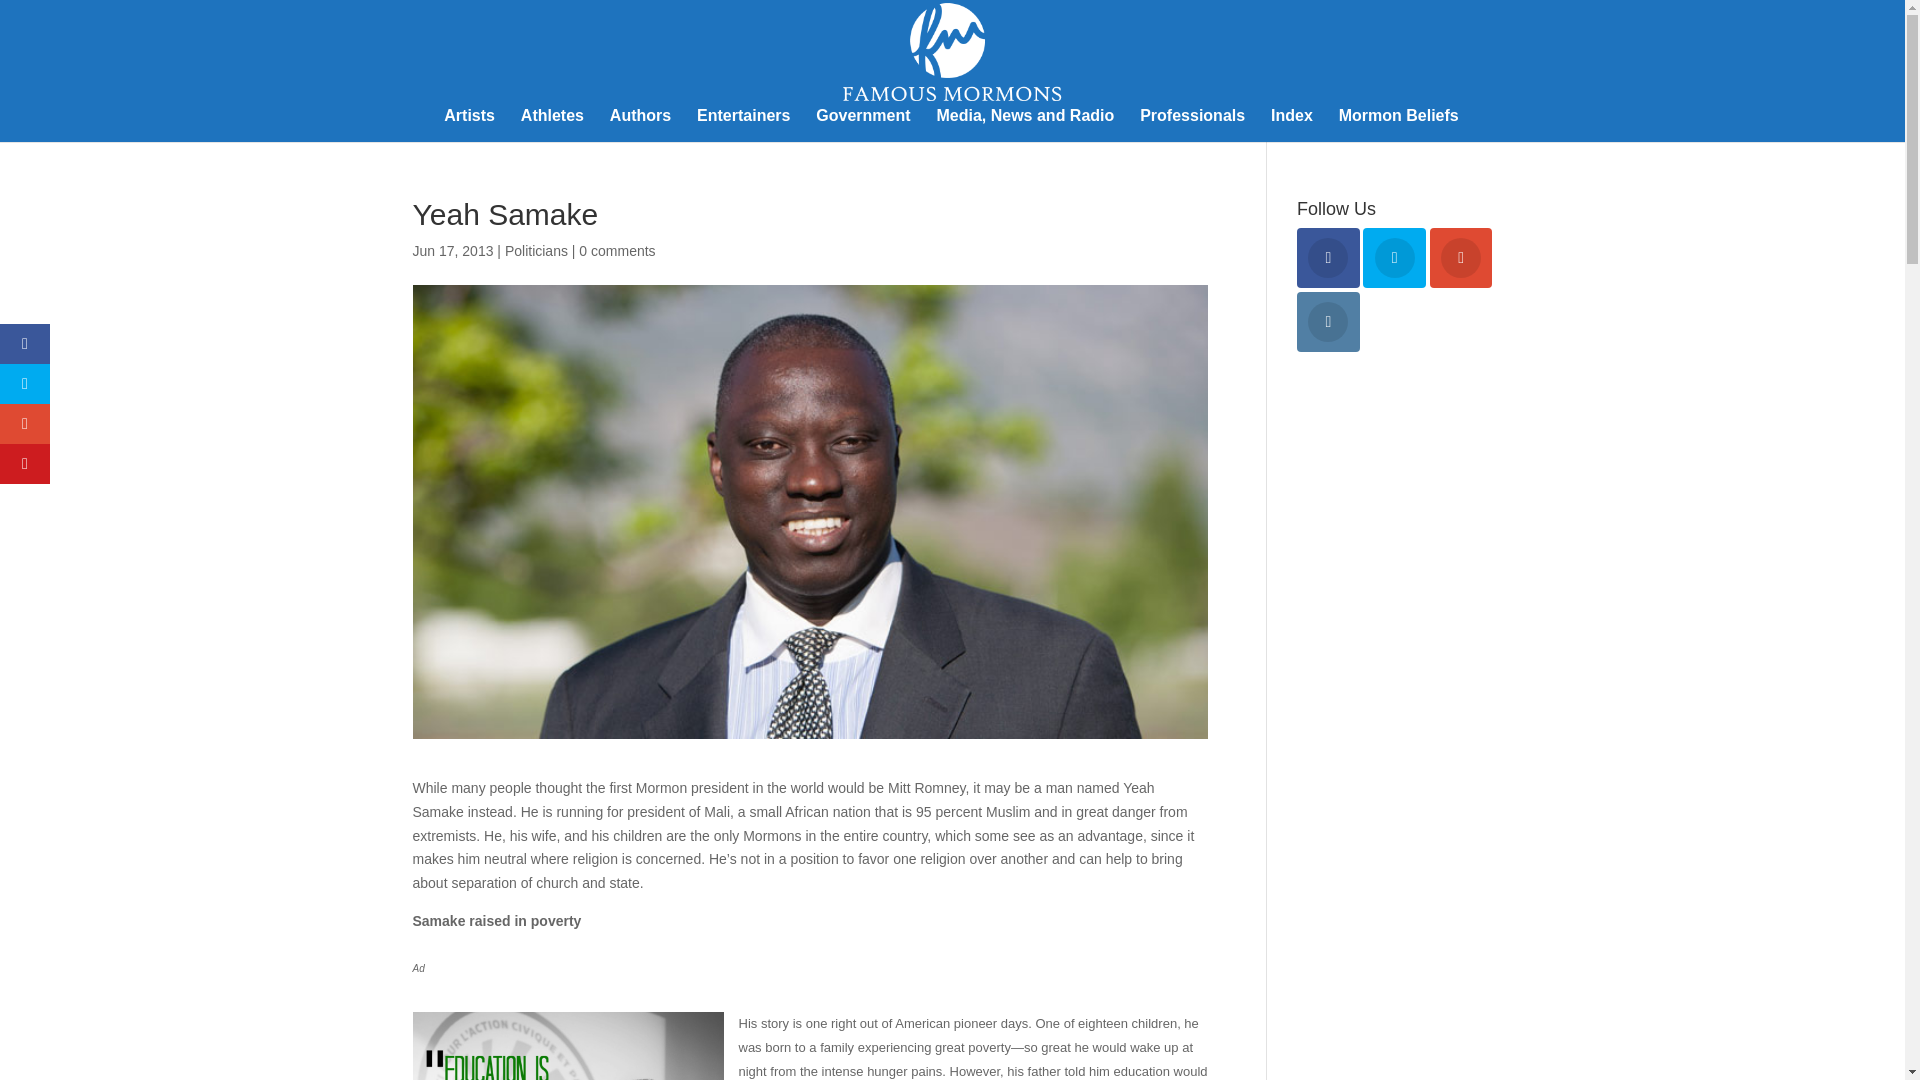 The width and height of the screenshot is (1920, 1080). What do you see at coordinates (1192, 125) in the screenshot?
I see `Professionals` at bounding box center [1192, 125].